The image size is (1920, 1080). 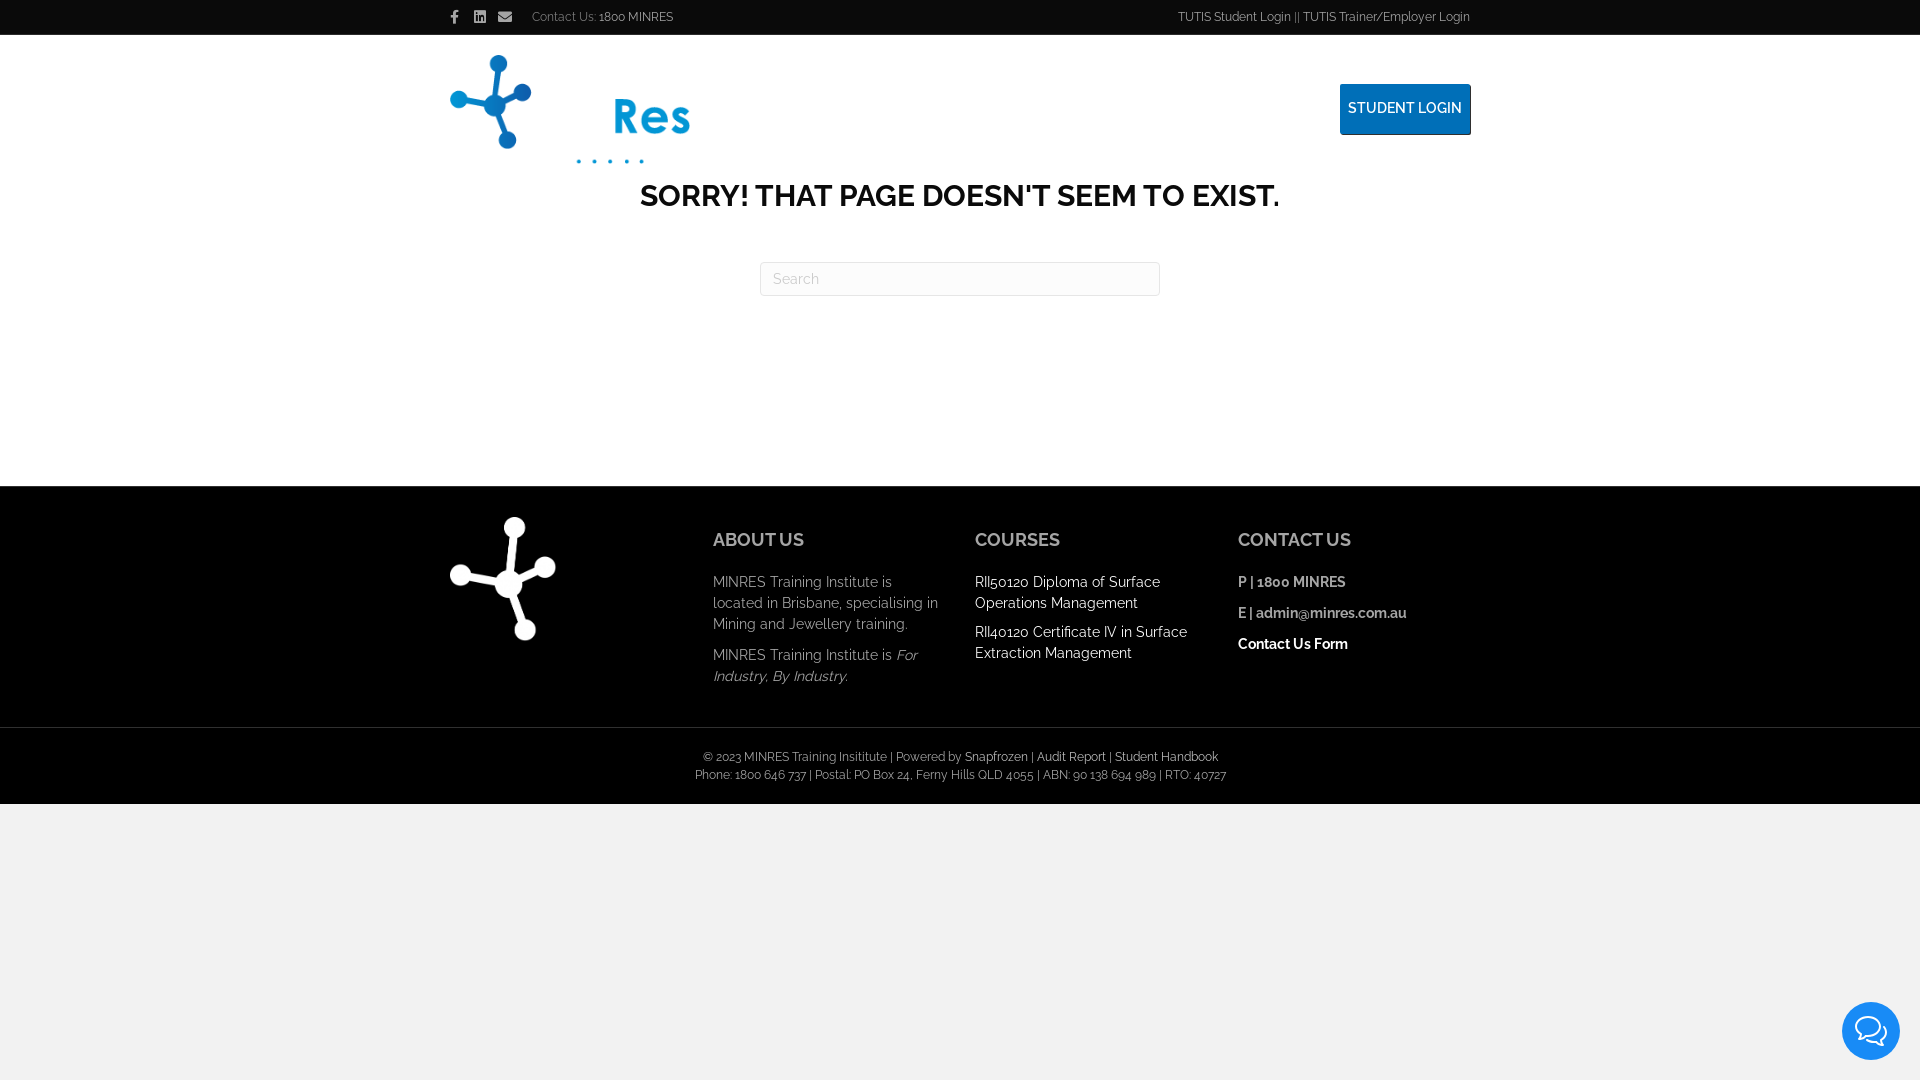 I want to click on RII40120 Certificate IV in Surface Extraction Management, so click(x=1081, y=642).